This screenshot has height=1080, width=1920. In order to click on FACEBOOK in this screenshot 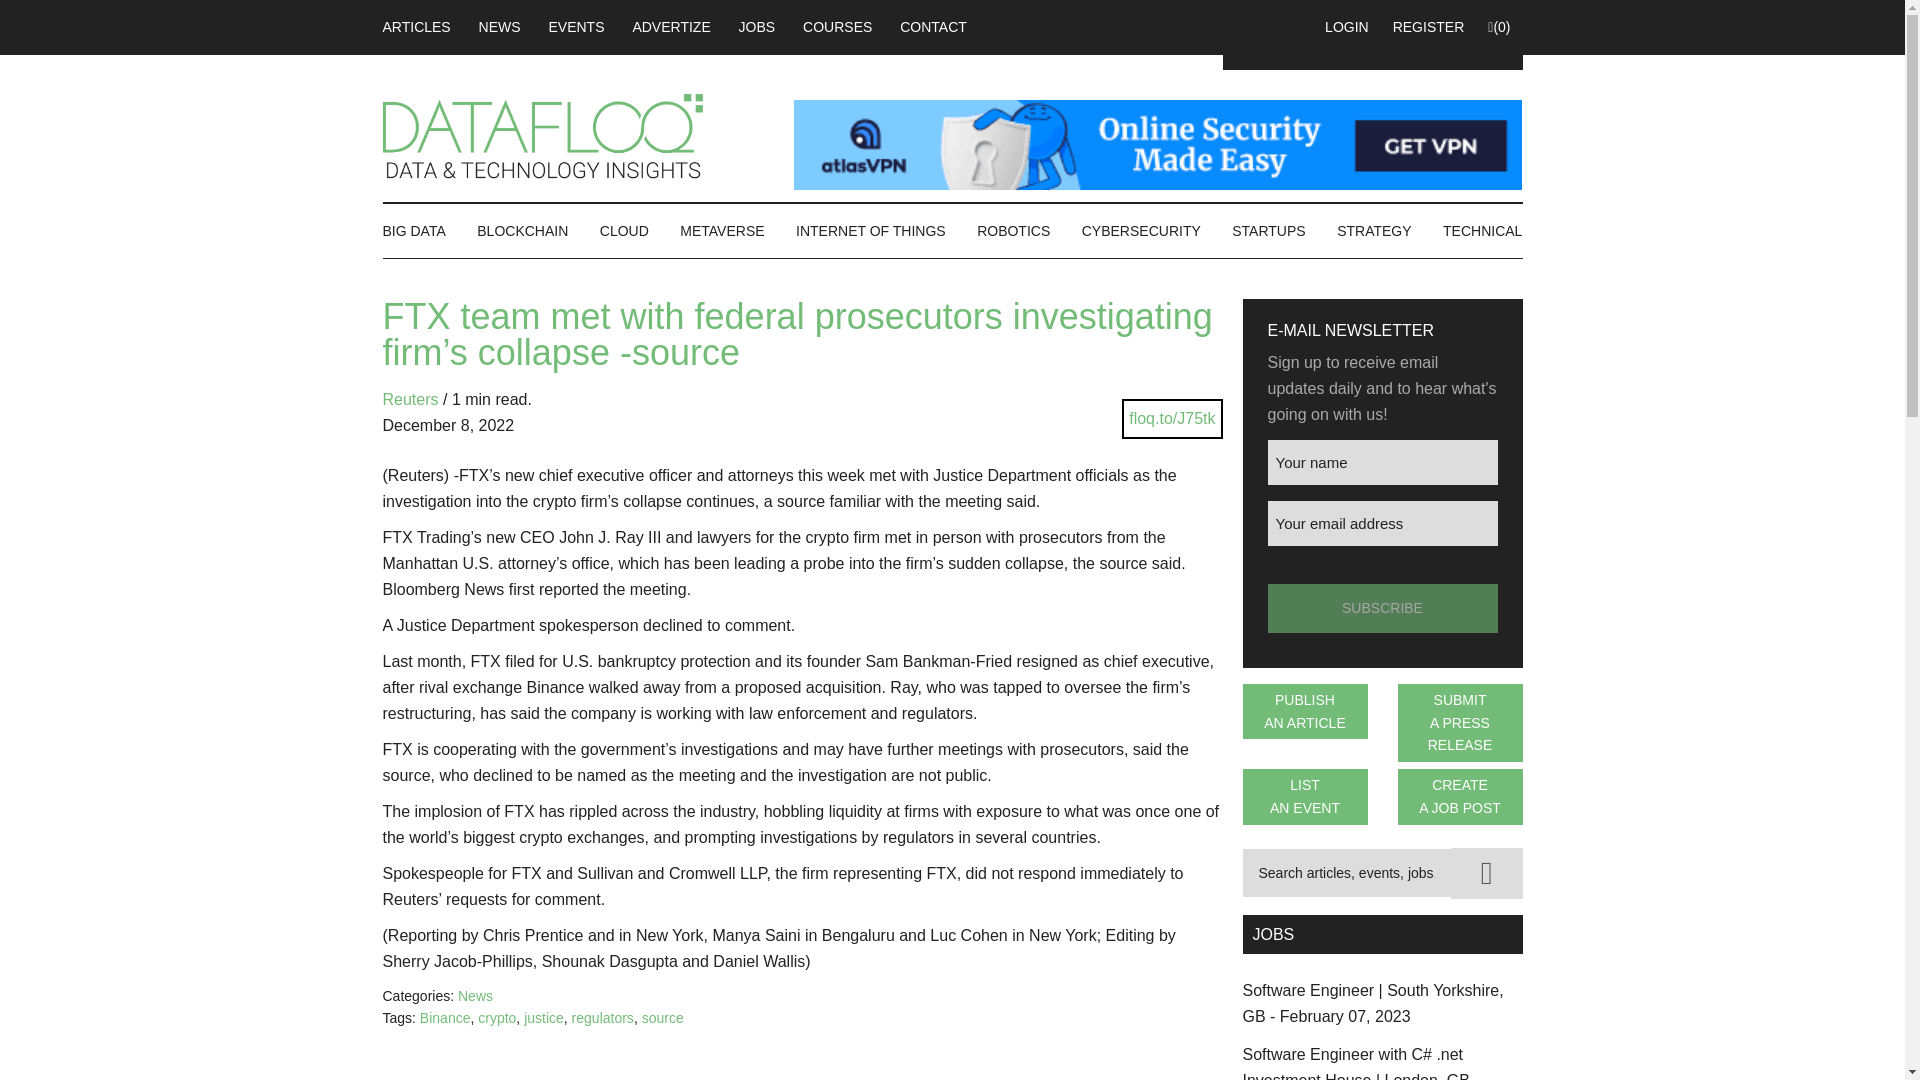, I will do `click(1182, 26)`.